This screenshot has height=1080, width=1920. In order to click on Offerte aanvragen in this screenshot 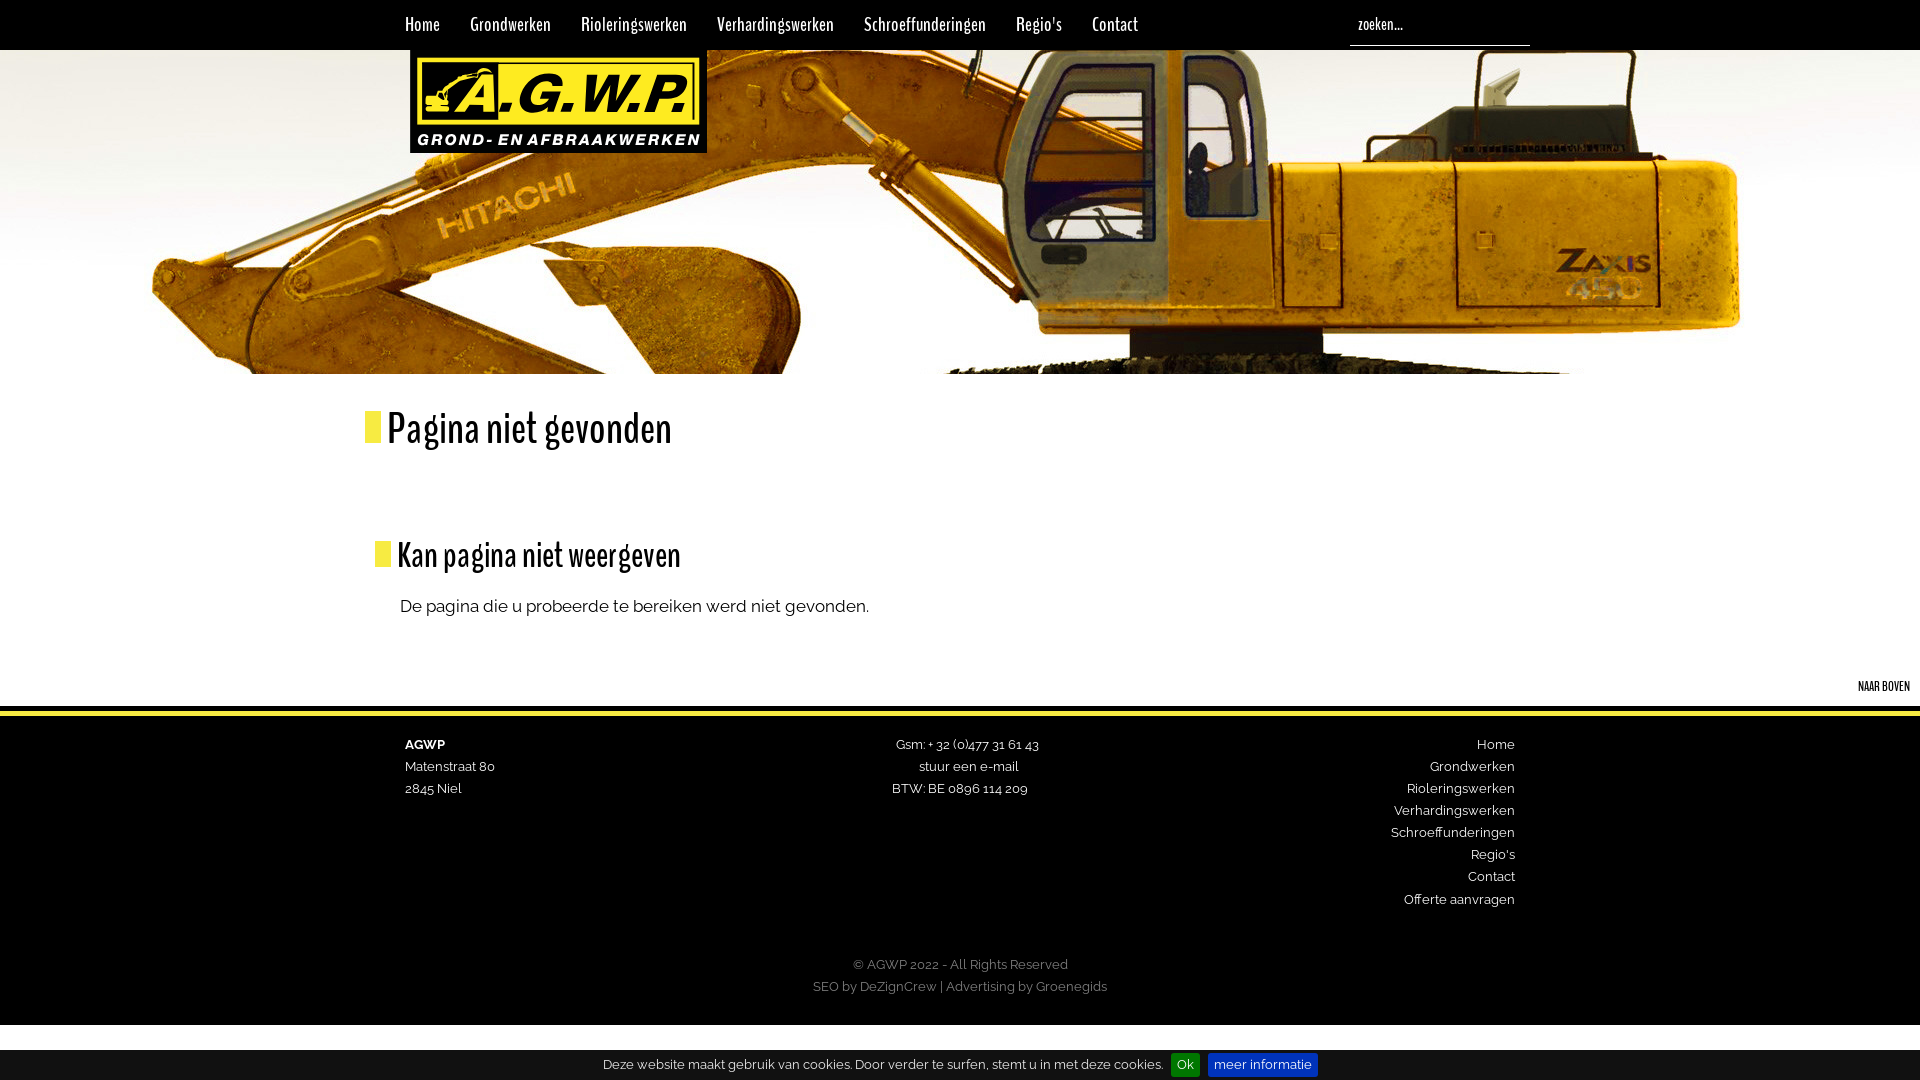, I will do `click(1460, 900)`.